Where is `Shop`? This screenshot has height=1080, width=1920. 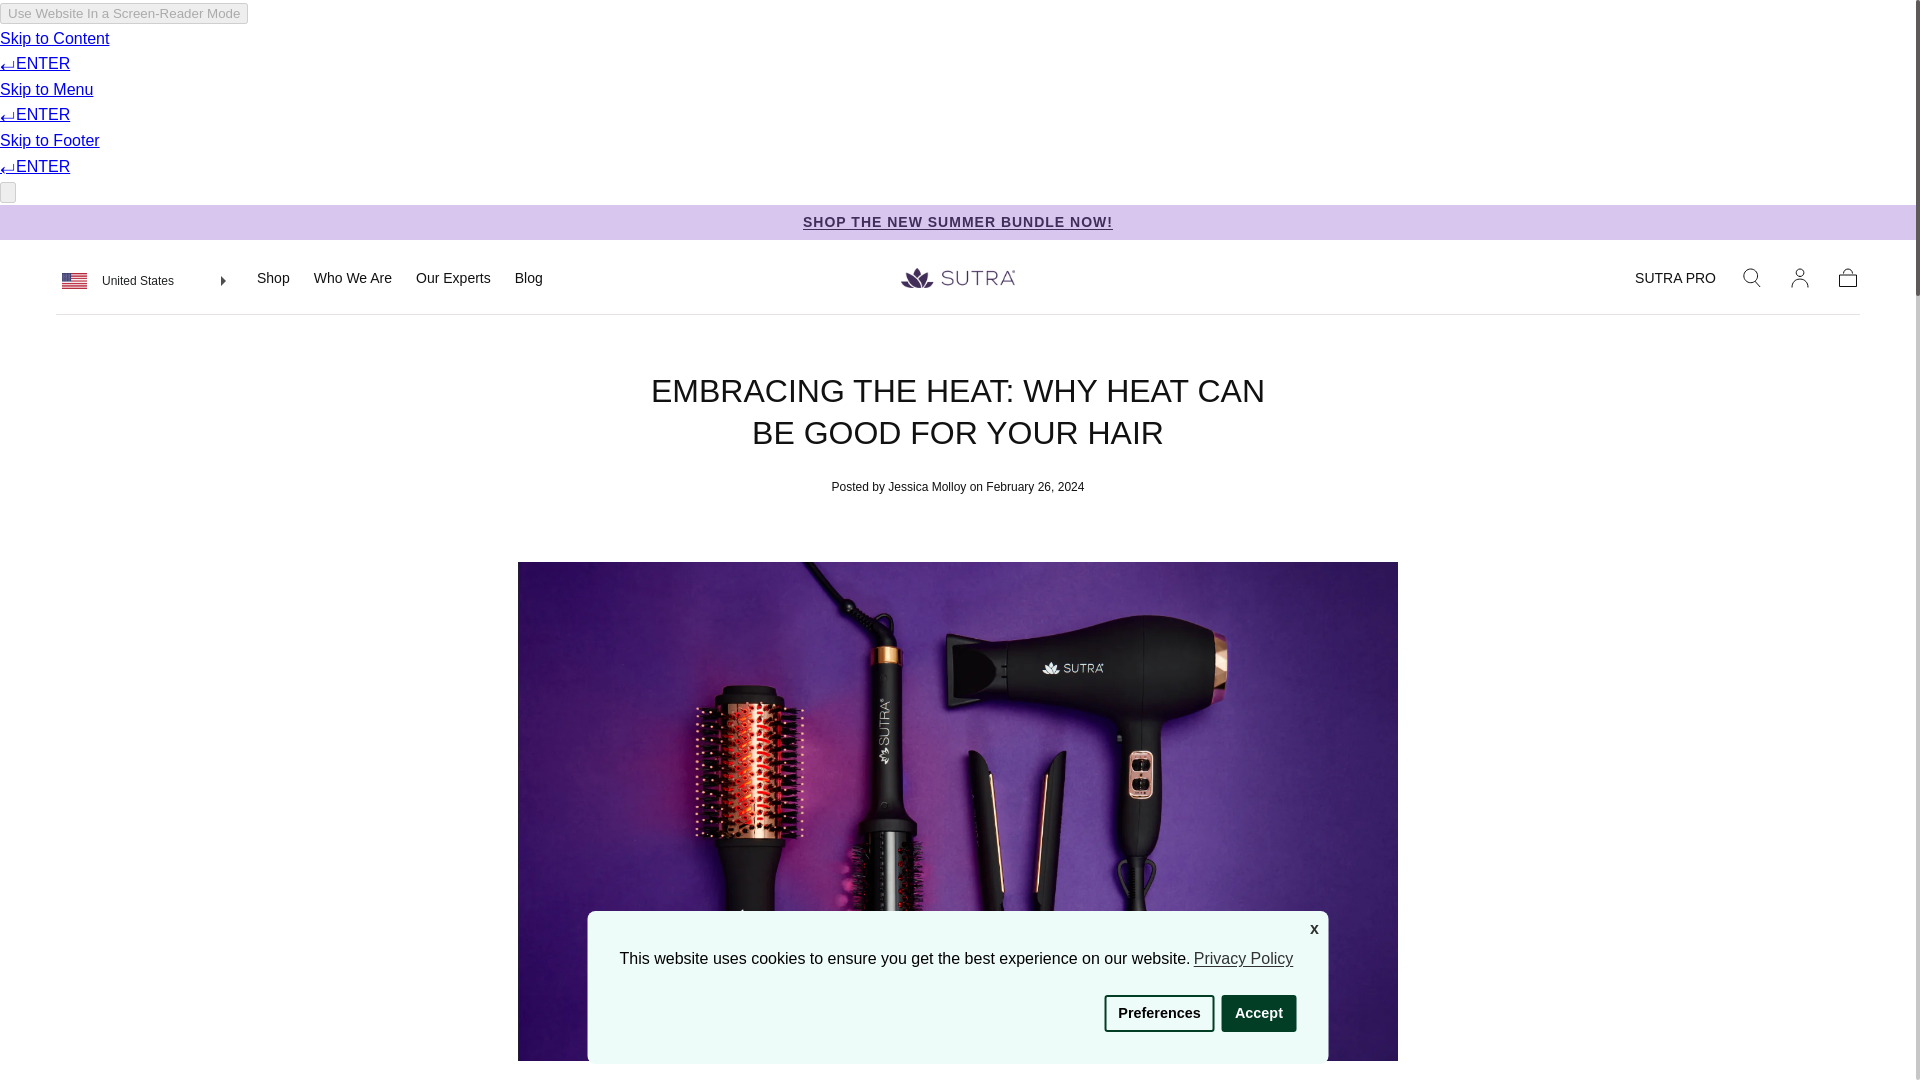 Shop is located at coordinates (273, 281).